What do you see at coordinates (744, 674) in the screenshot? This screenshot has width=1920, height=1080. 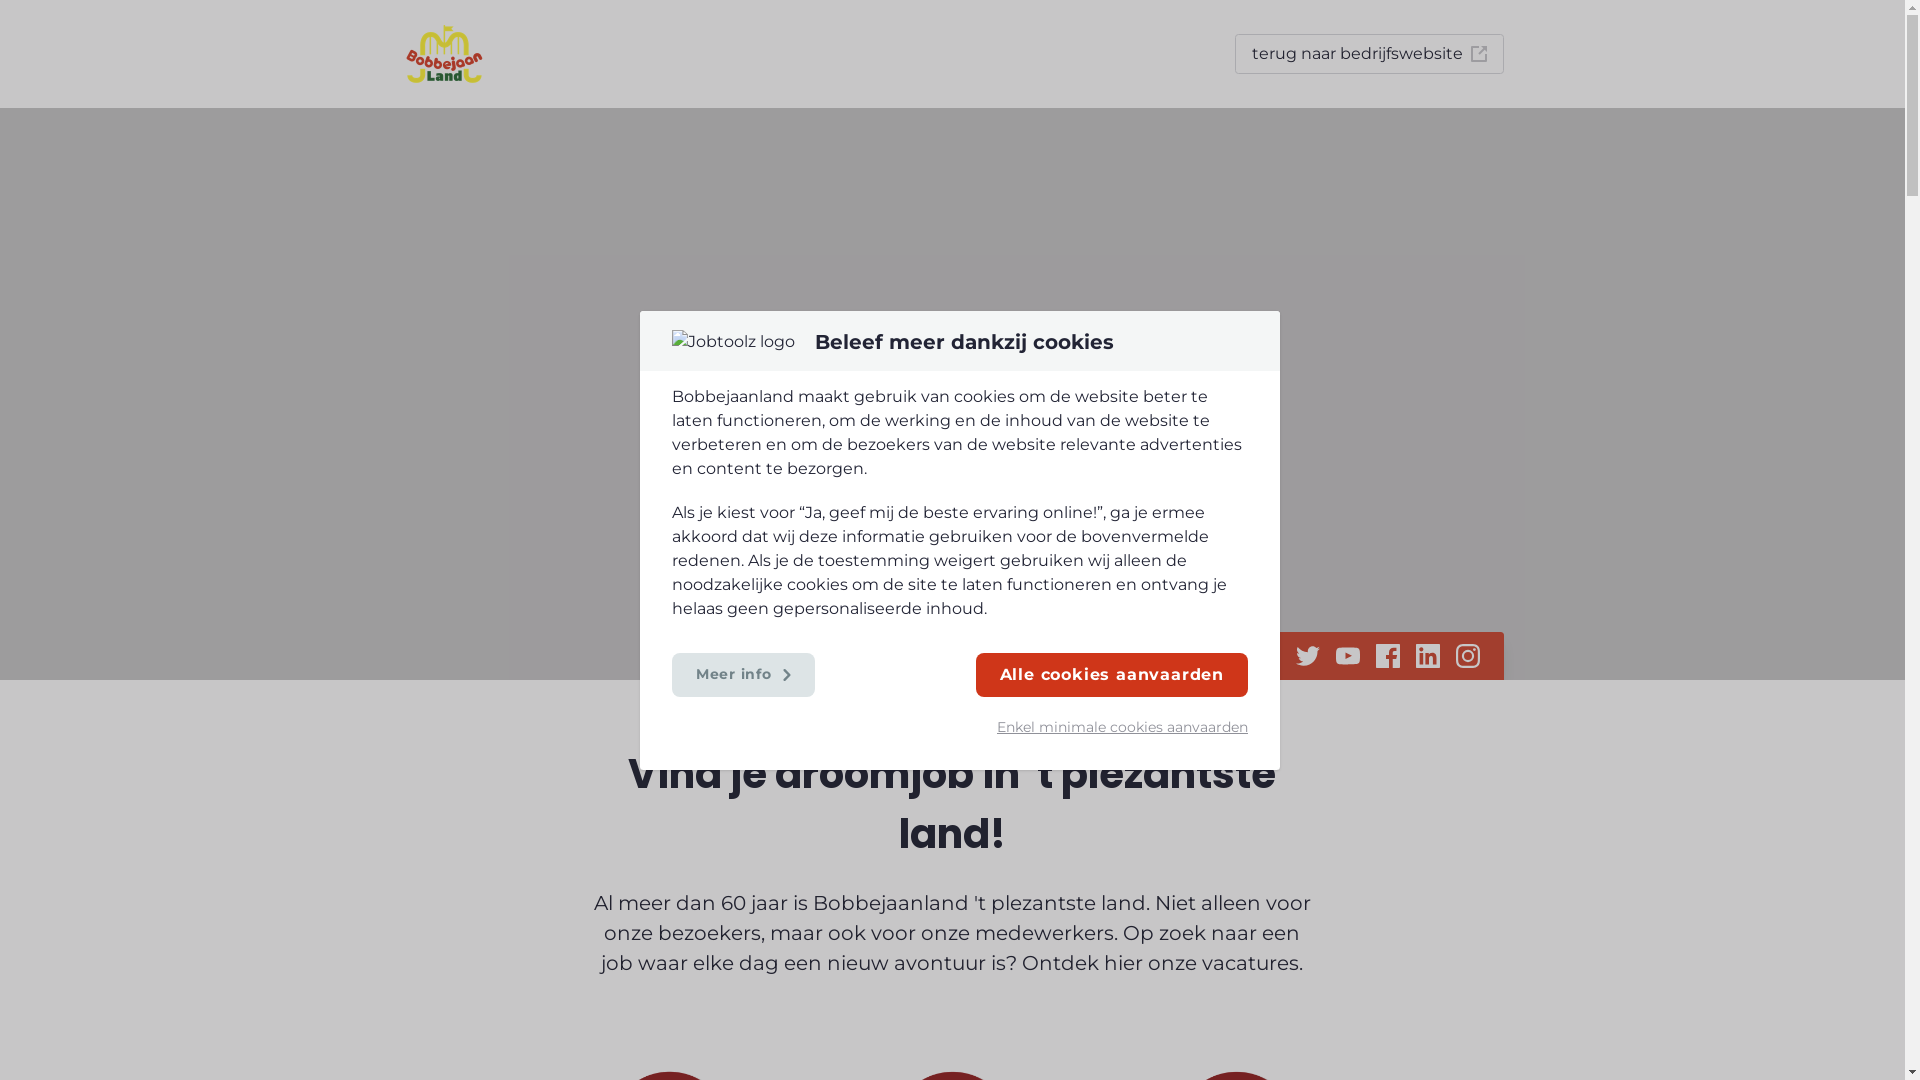 I see `Meer info` at bounding box center [744, 674].